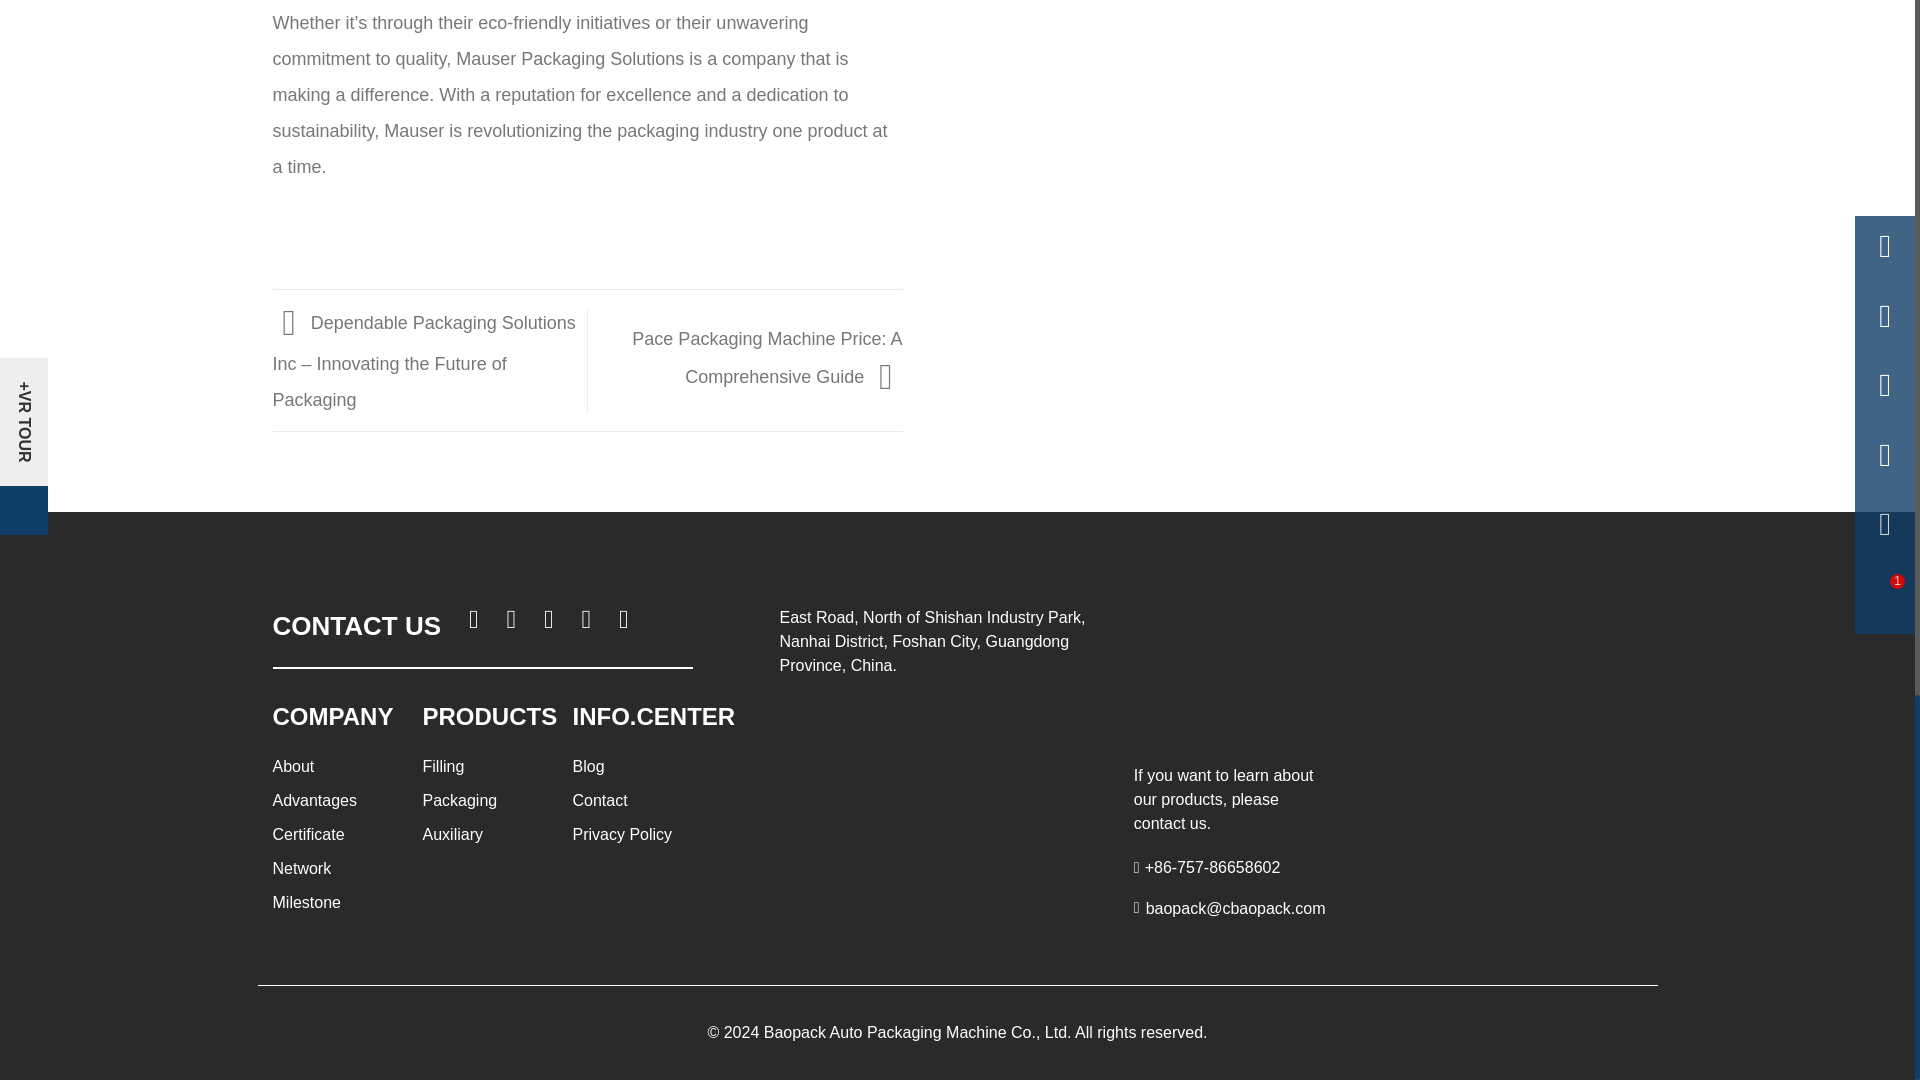 Image resolution: width=1920 pixels, height=1080 pixels. What do you see at coordinates (443, 766) in the screenshot?
I see `Filling` at bounding box center [443, 766].